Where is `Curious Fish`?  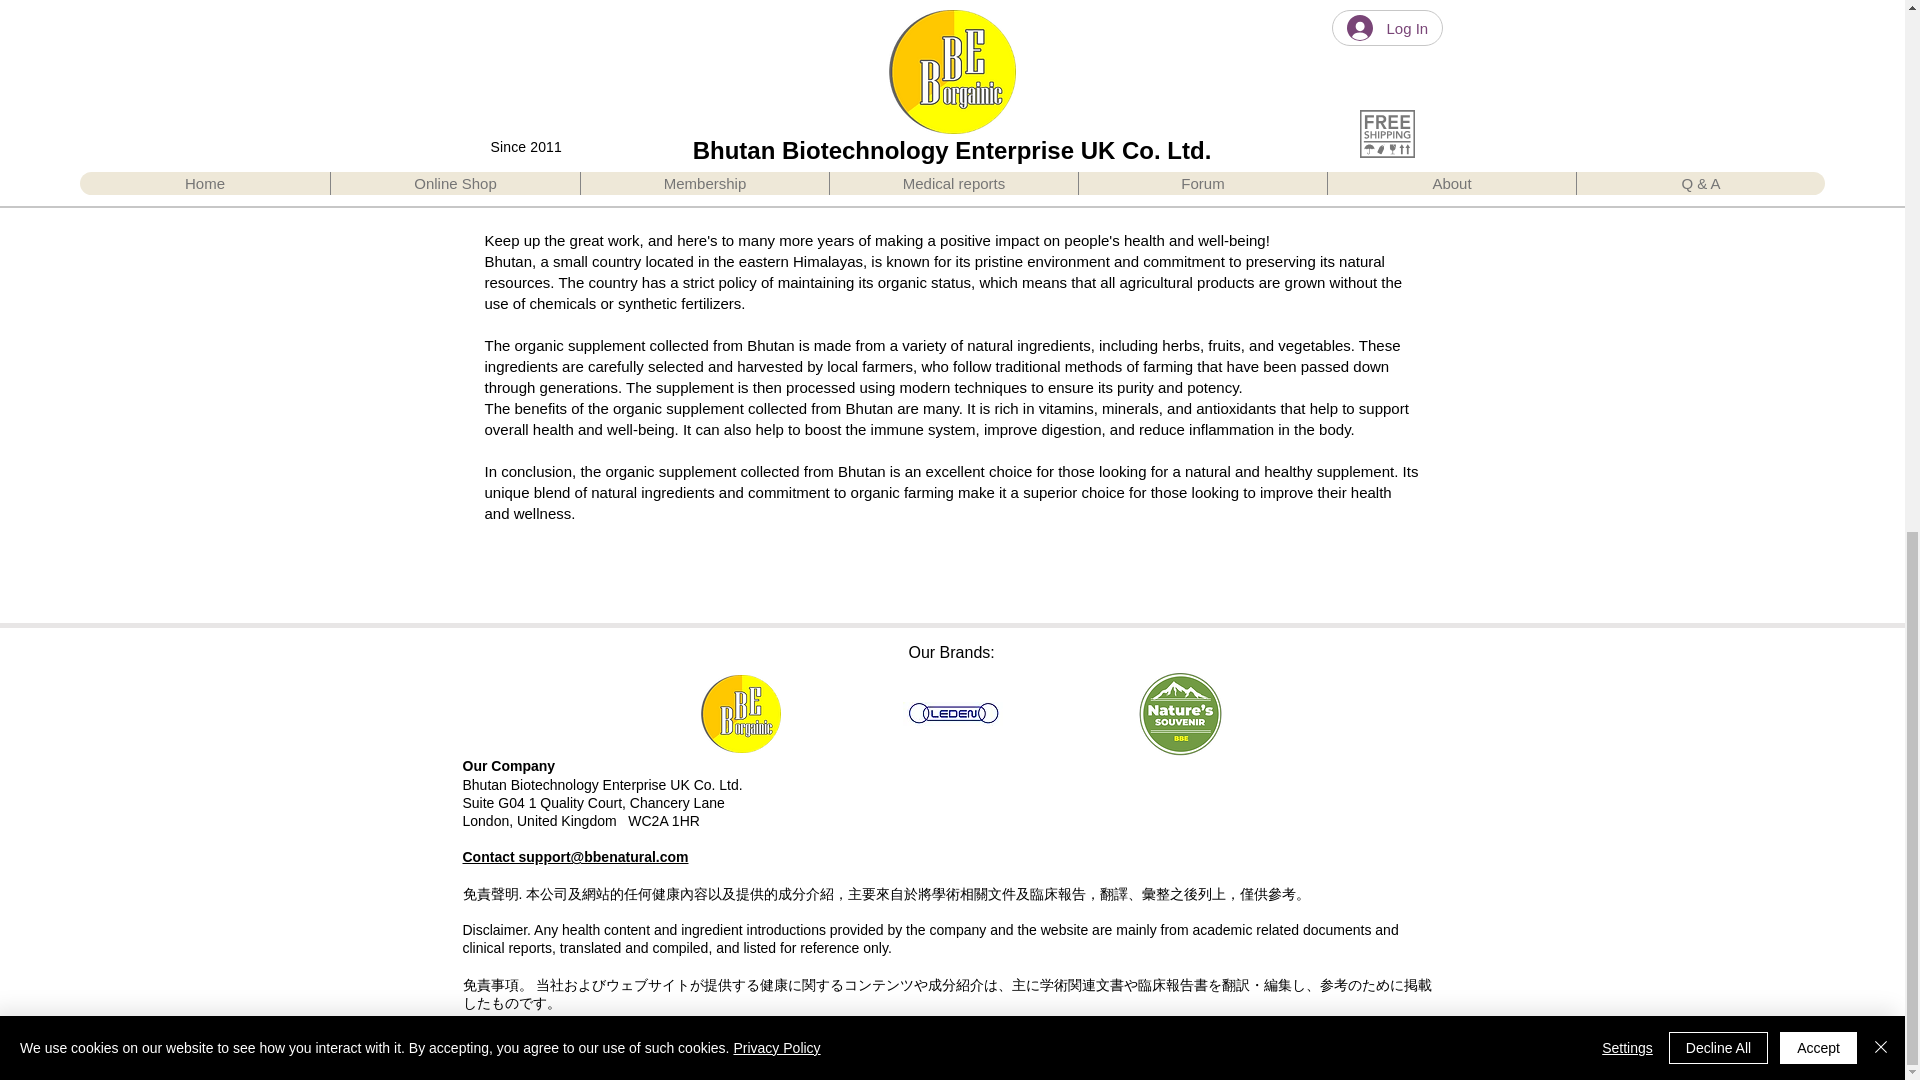
Curious Fish is located at coordinates (952, 1061).